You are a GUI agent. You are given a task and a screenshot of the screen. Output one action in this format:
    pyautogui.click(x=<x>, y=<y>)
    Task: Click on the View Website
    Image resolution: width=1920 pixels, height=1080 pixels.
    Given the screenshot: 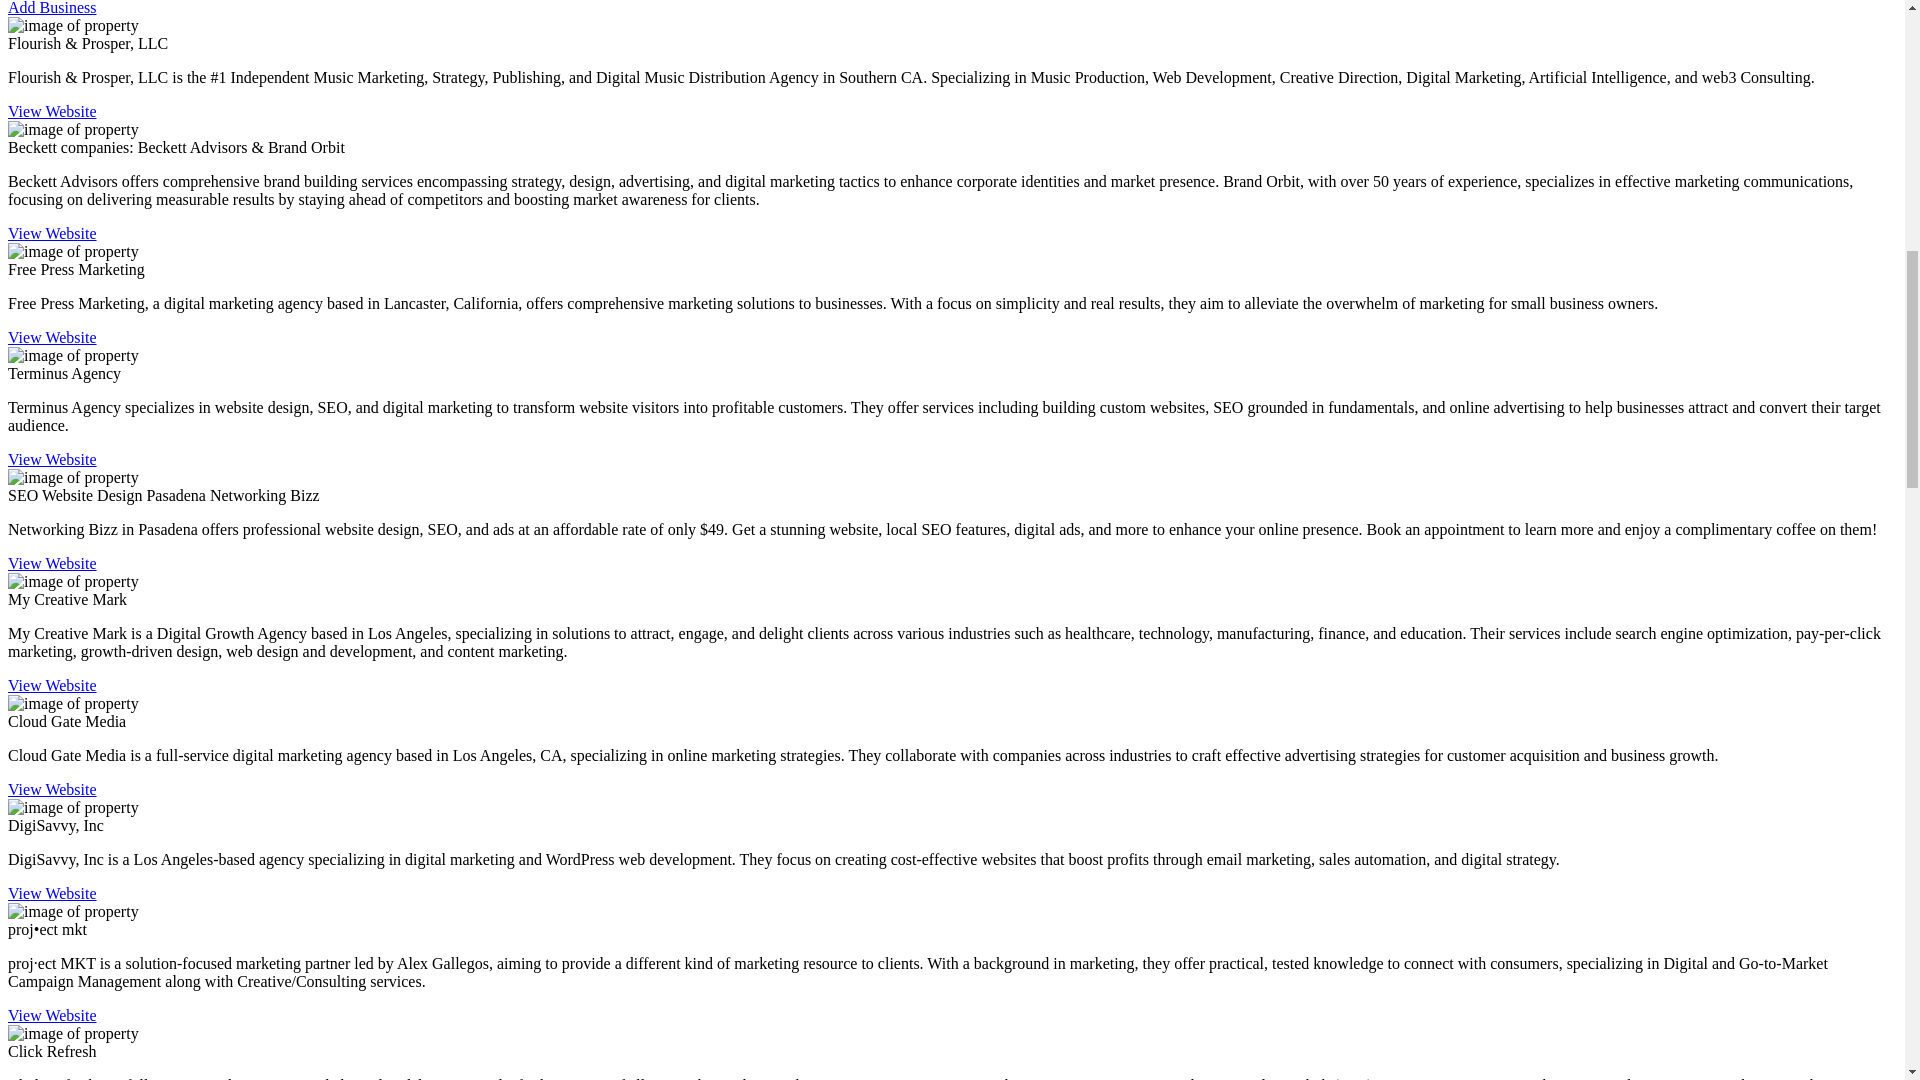 What is the action you would take?
    pyautogui.click(x=52, y=892)
    